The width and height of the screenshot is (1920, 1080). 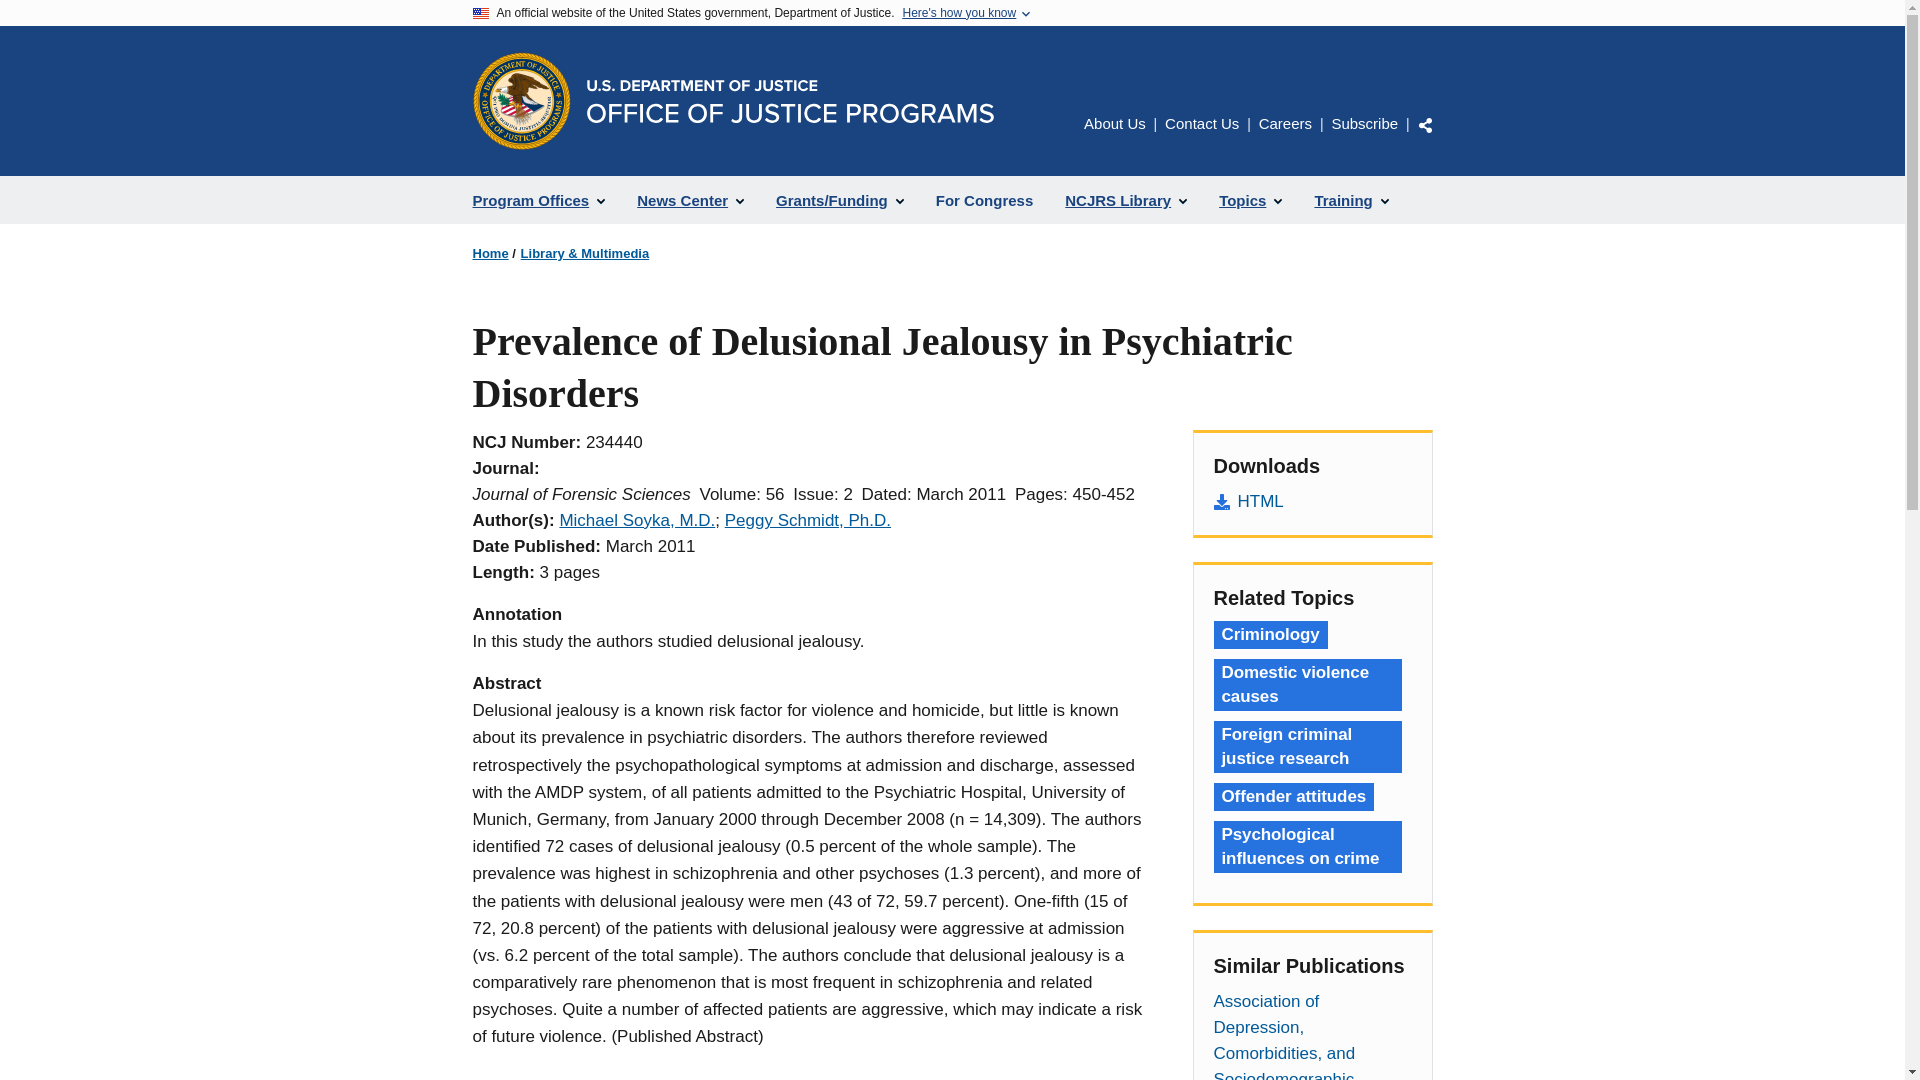 What do you see at coordinates (1425, 124) in the screenshot?
I see `Share` at bounding box center [1425, 124].